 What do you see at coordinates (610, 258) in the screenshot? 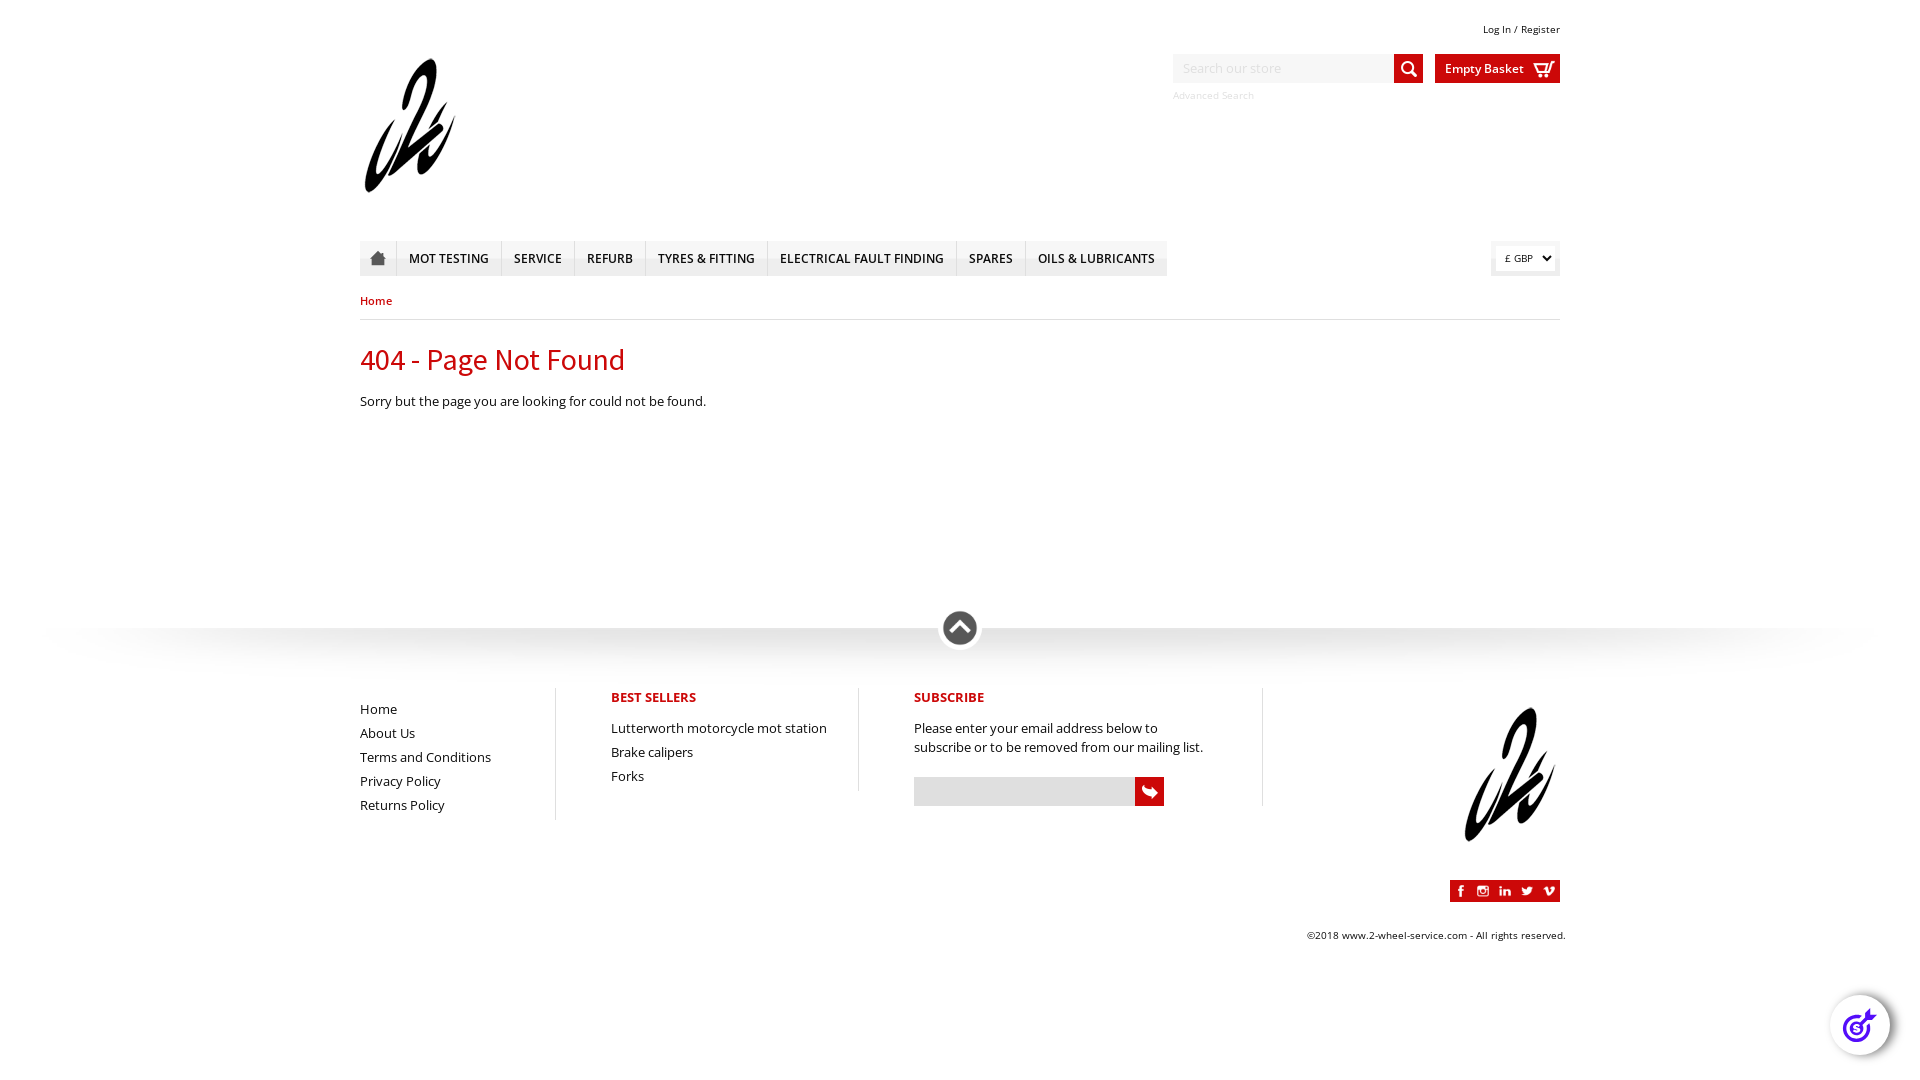
I see `REFURB` at bounding box center [610, 258].